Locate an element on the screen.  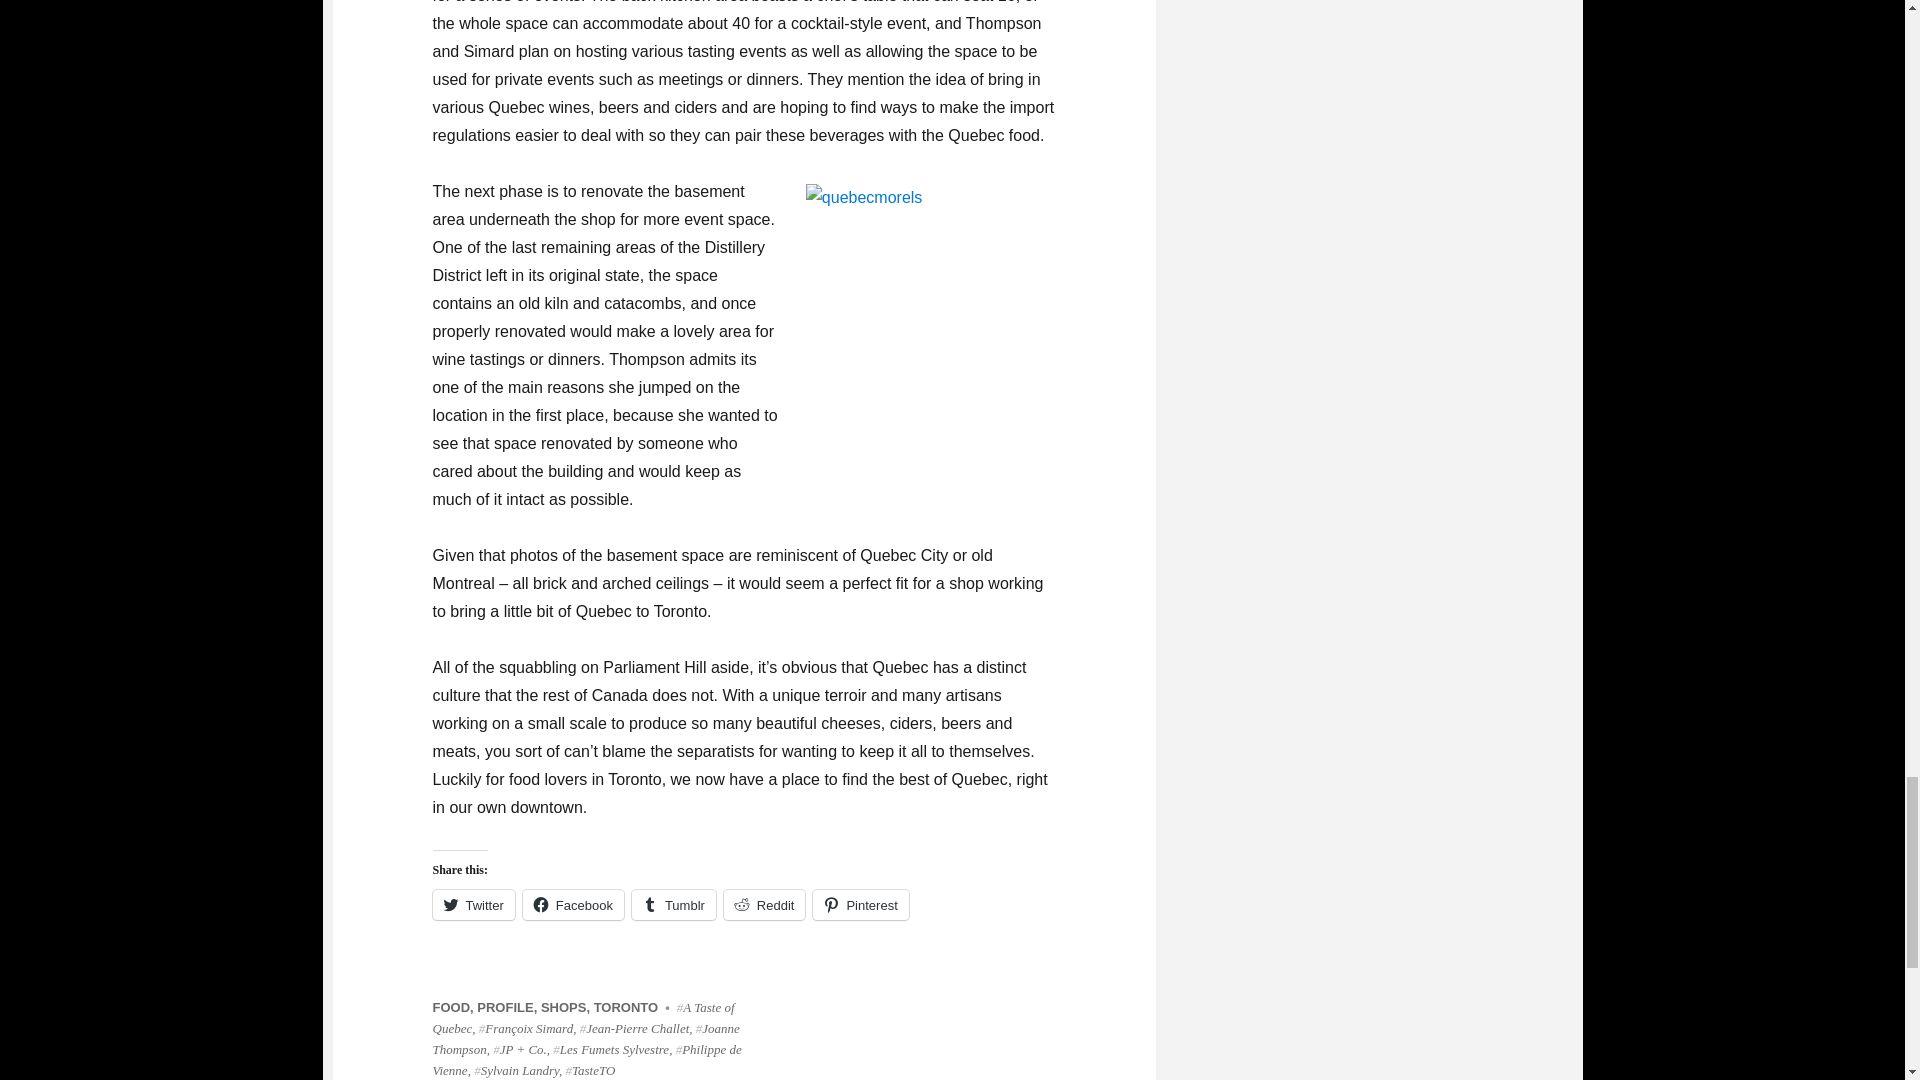
Click to share on Reddit is located at coordinates (764, 904).